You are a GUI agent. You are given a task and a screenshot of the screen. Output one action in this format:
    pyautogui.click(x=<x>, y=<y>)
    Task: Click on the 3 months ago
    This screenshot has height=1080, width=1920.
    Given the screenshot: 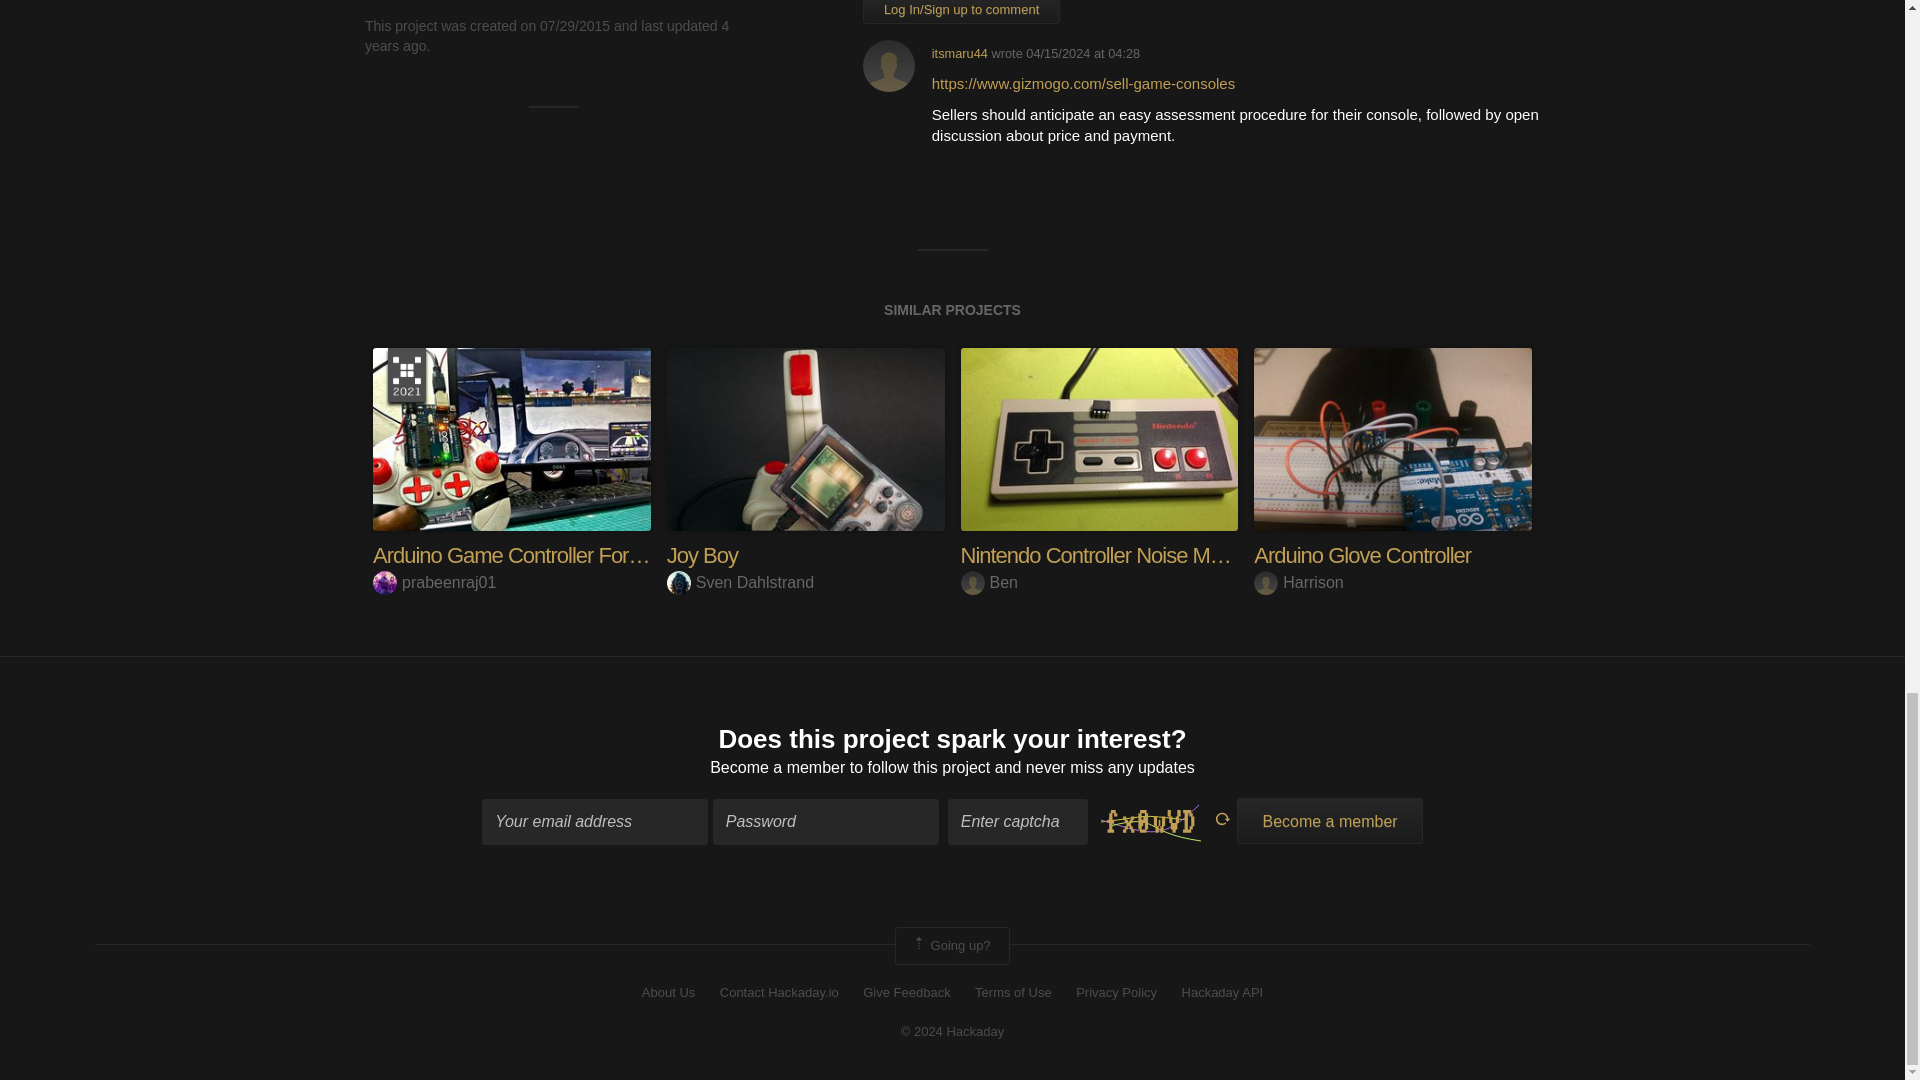 What is the action you would take?
    pyautogui.click(x=1082, y=53)
    